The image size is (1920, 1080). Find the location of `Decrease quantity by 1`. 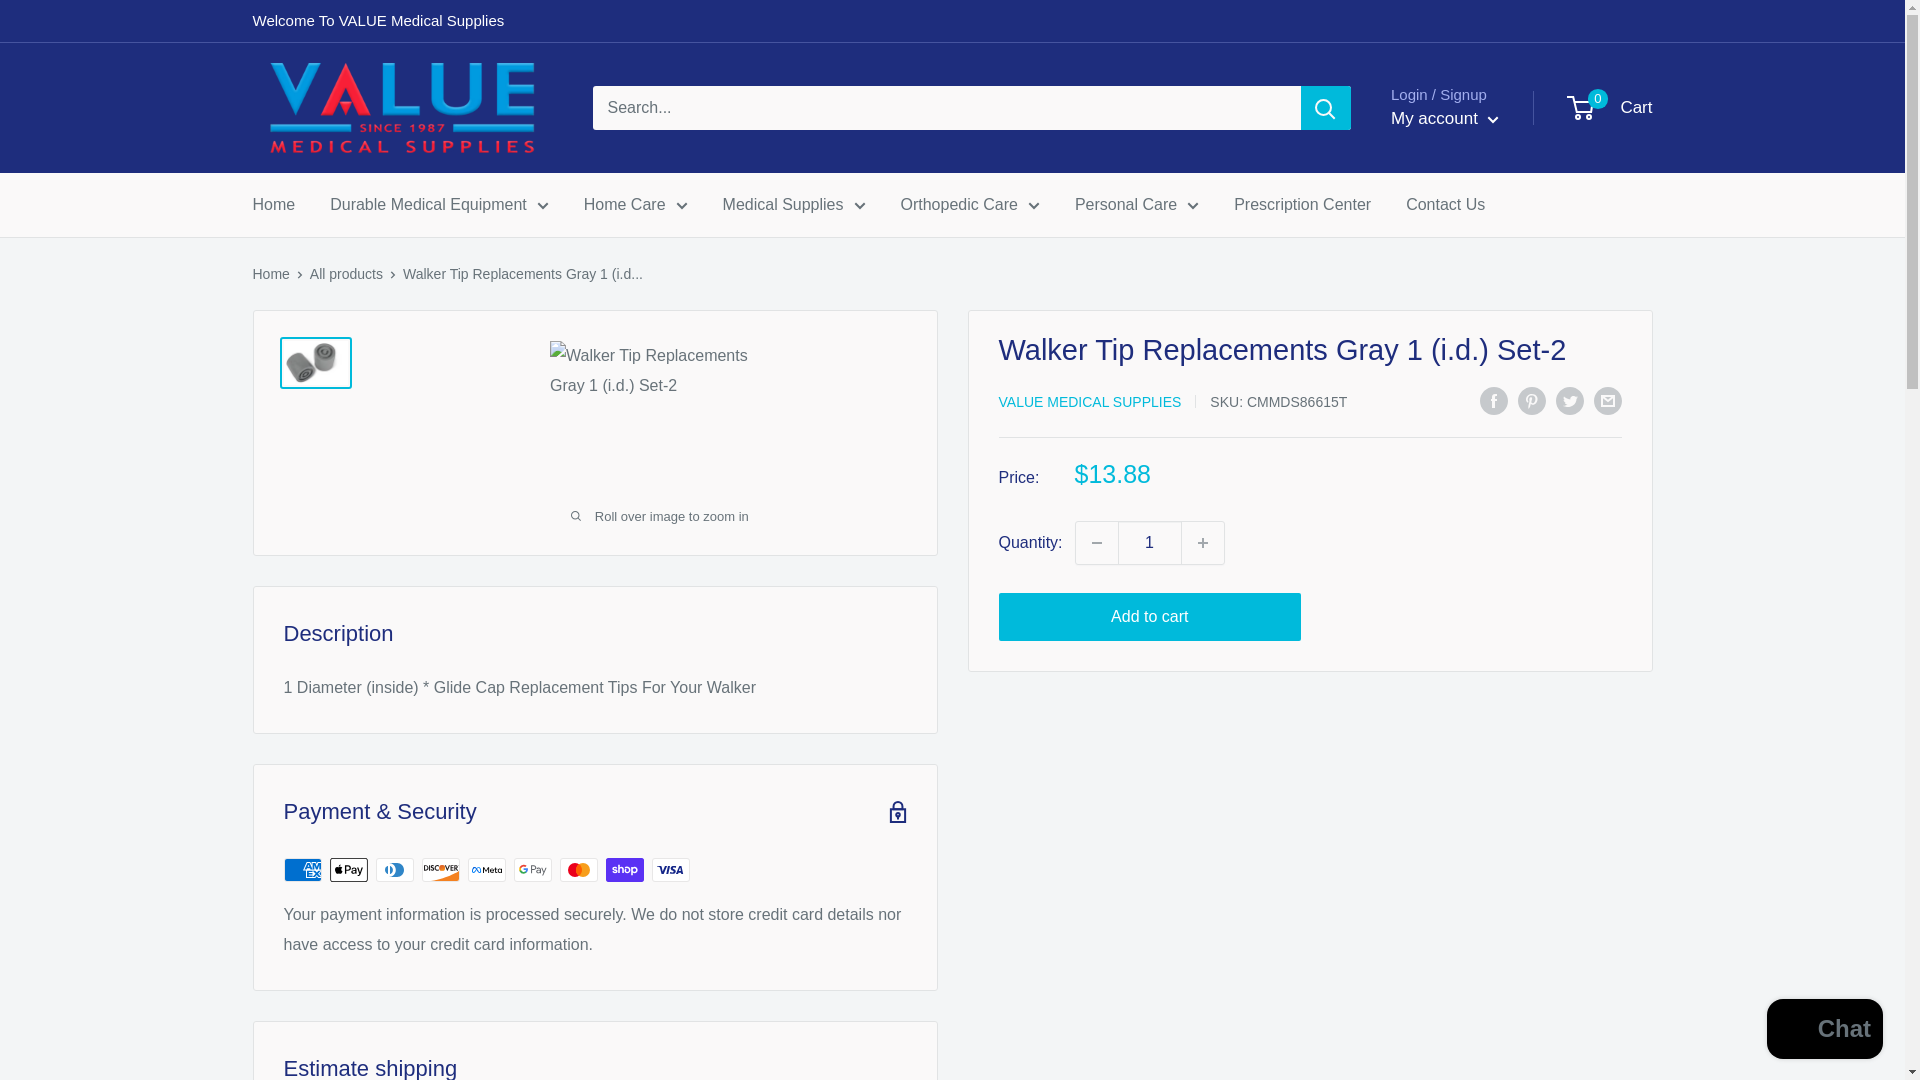

Decrease quantity by 1 is located at coordinates (1096, 542).